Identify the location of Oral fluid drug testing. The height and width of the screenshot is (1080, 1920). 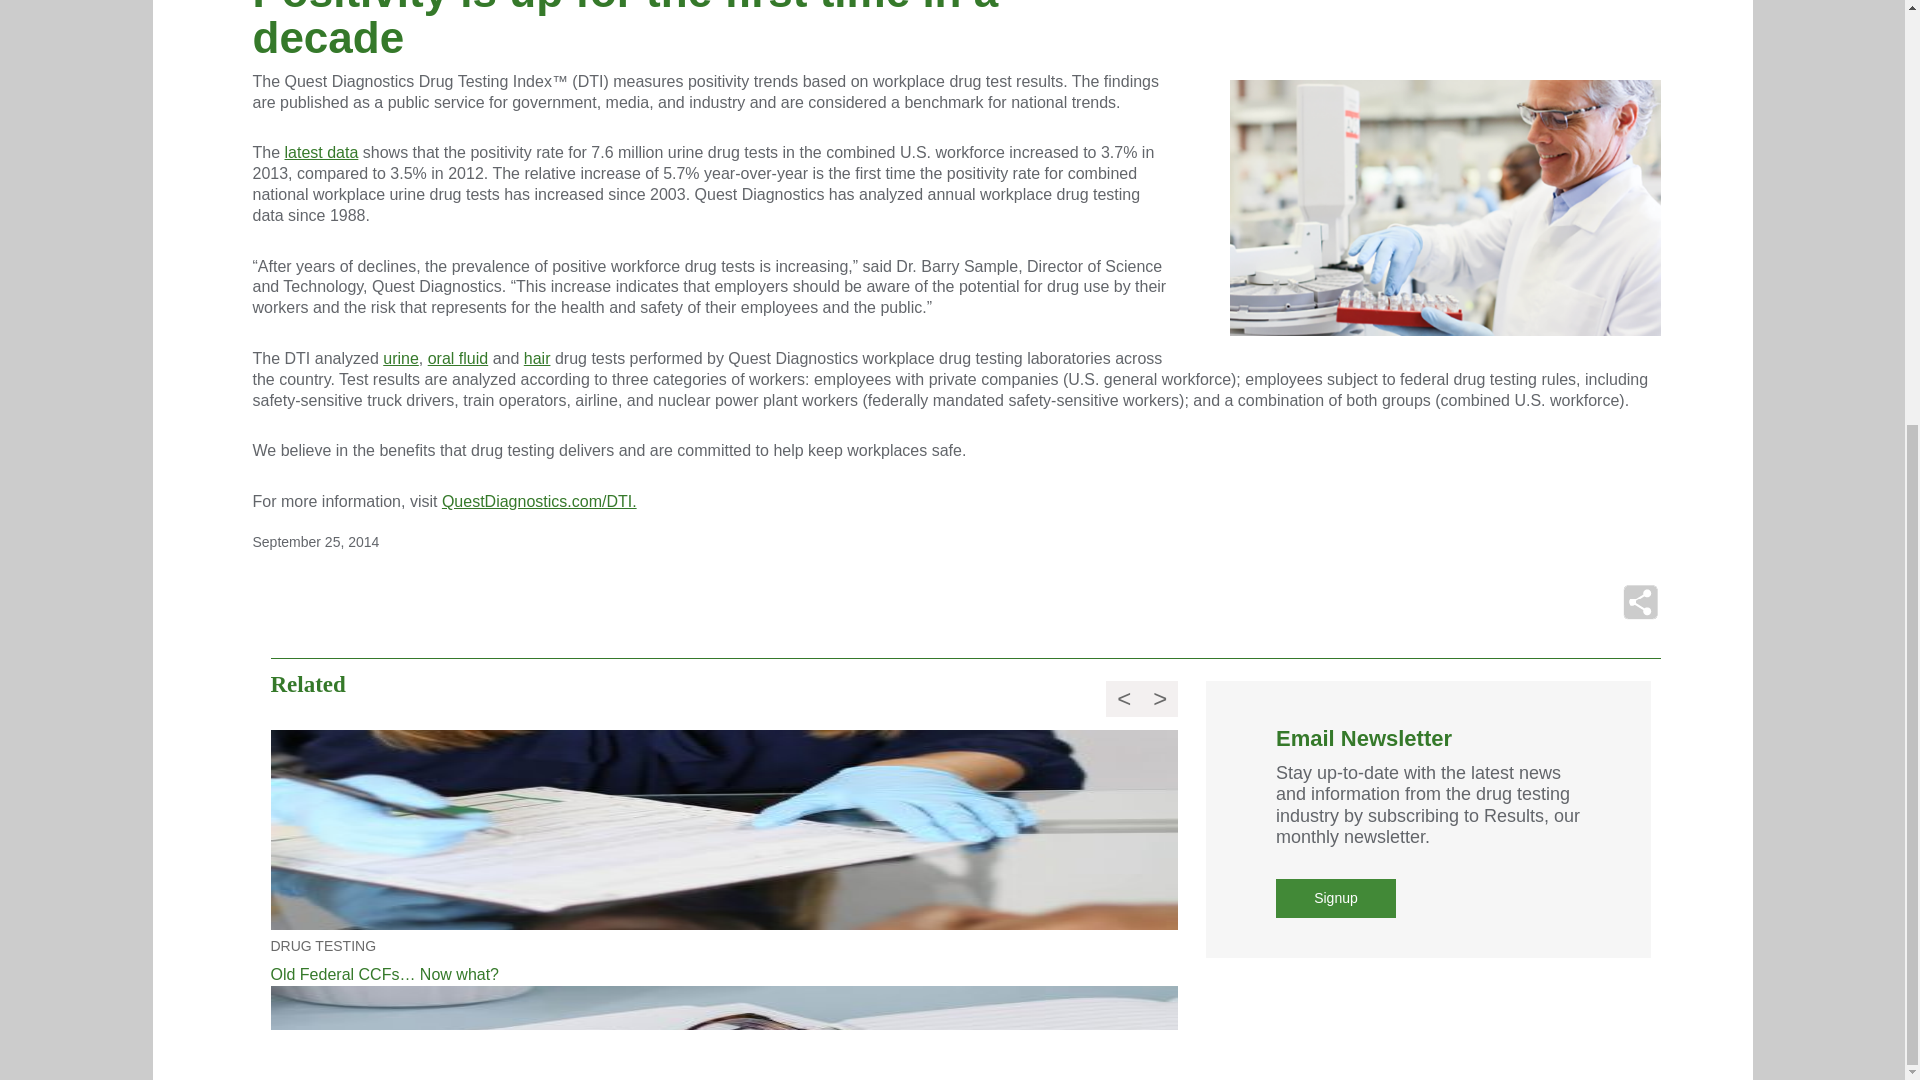
(458, 358).